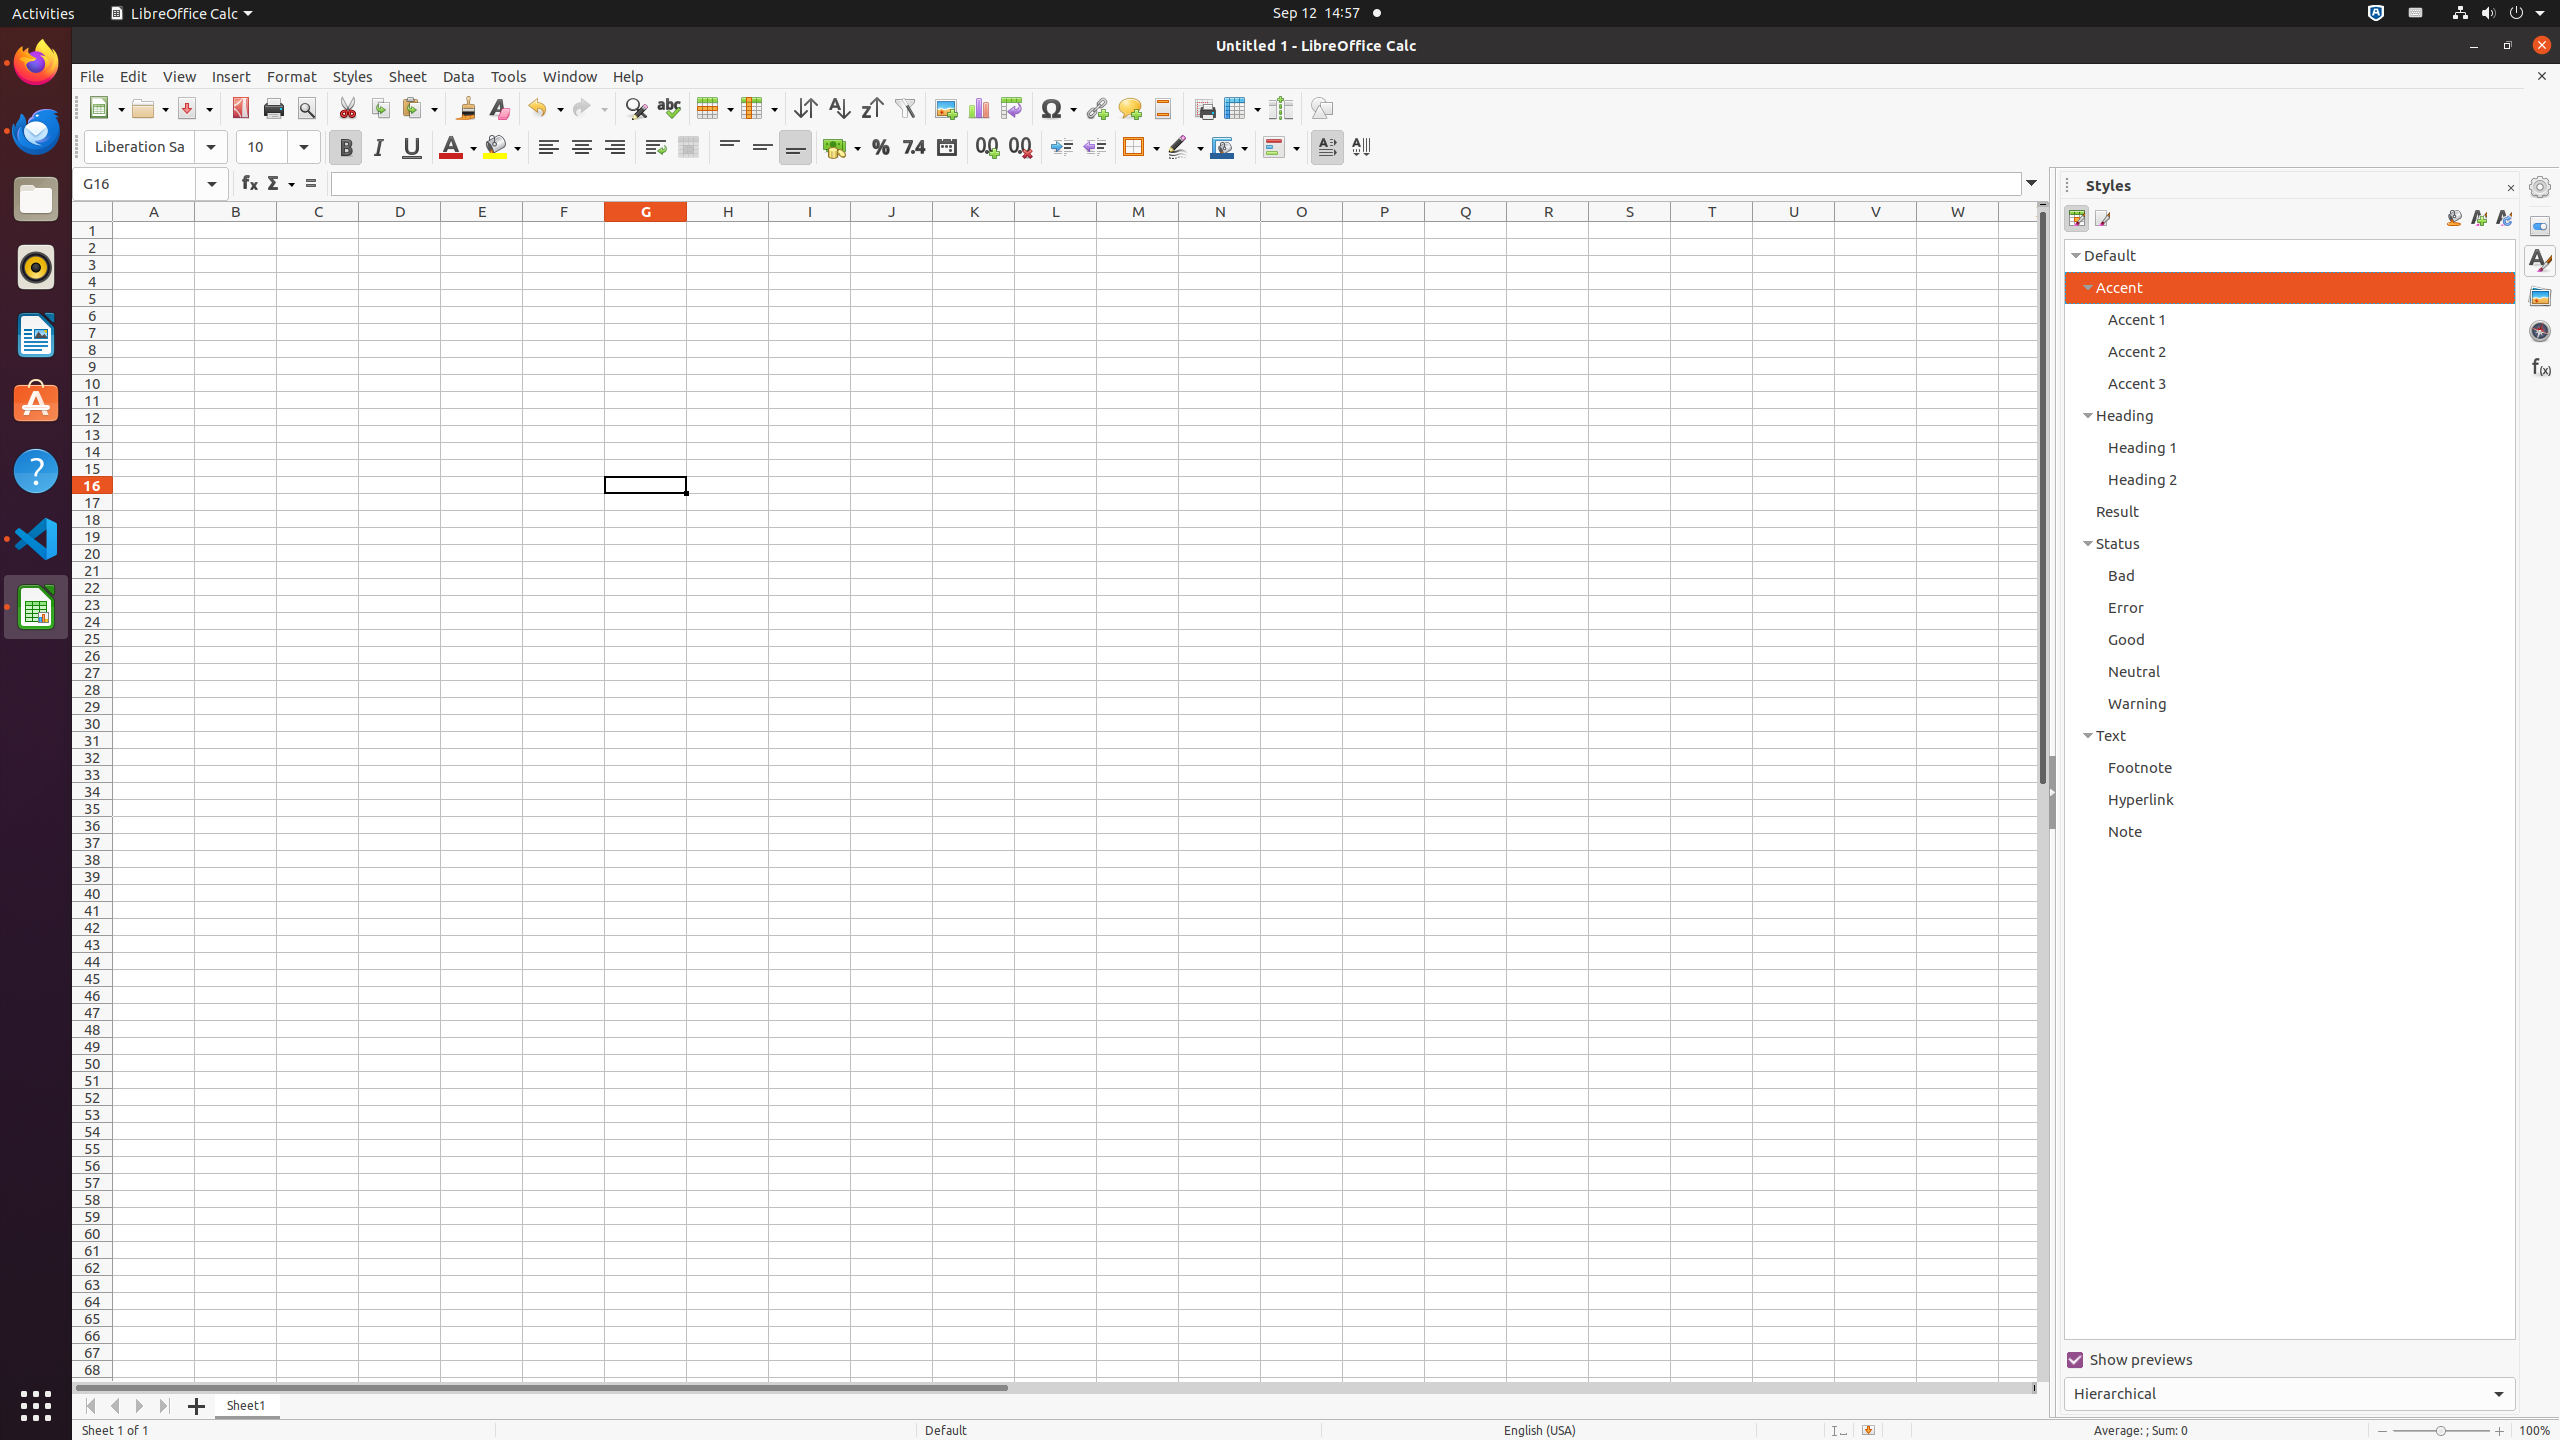  Describe the element at coordinates (1058, 108) in the screenshot. I see `Symbol` at that location.